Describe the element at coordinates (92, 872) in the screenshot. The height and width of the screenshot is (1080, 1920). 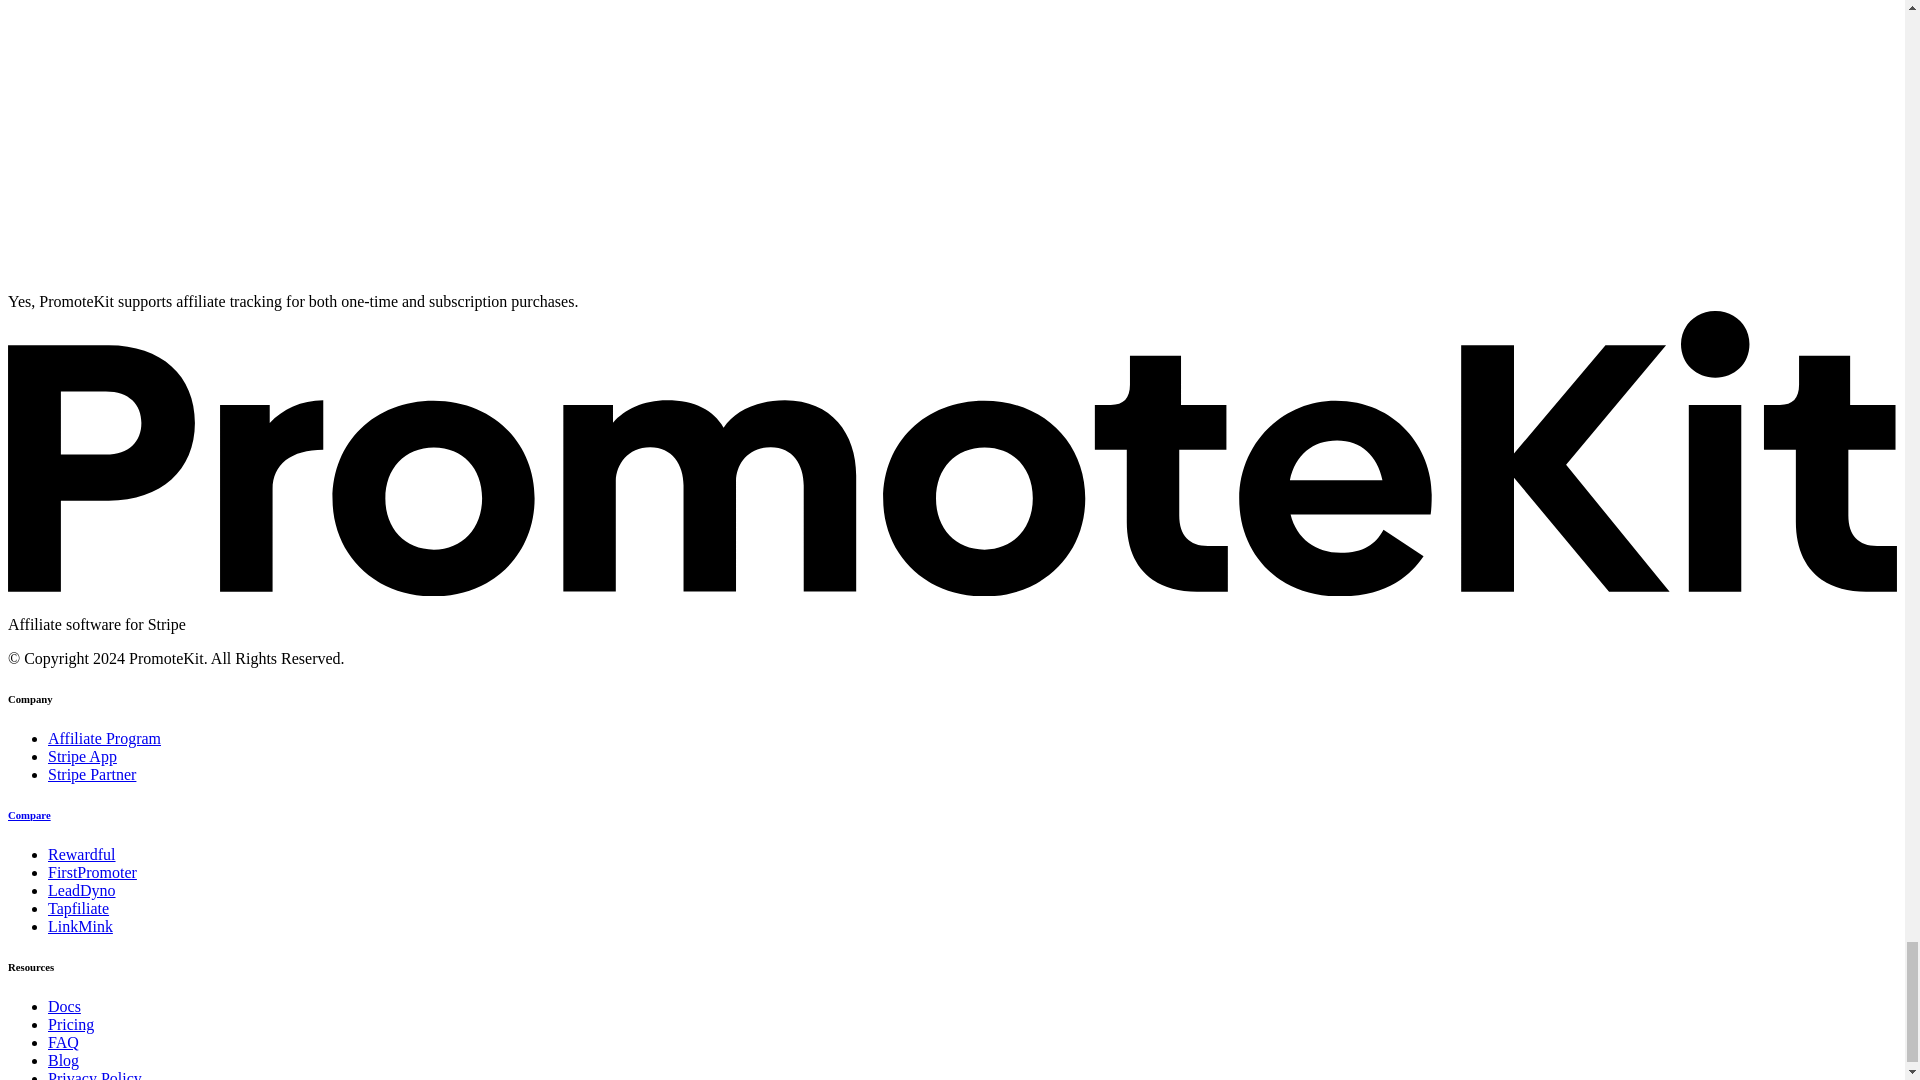
I see `FirstPromoter` at that location.